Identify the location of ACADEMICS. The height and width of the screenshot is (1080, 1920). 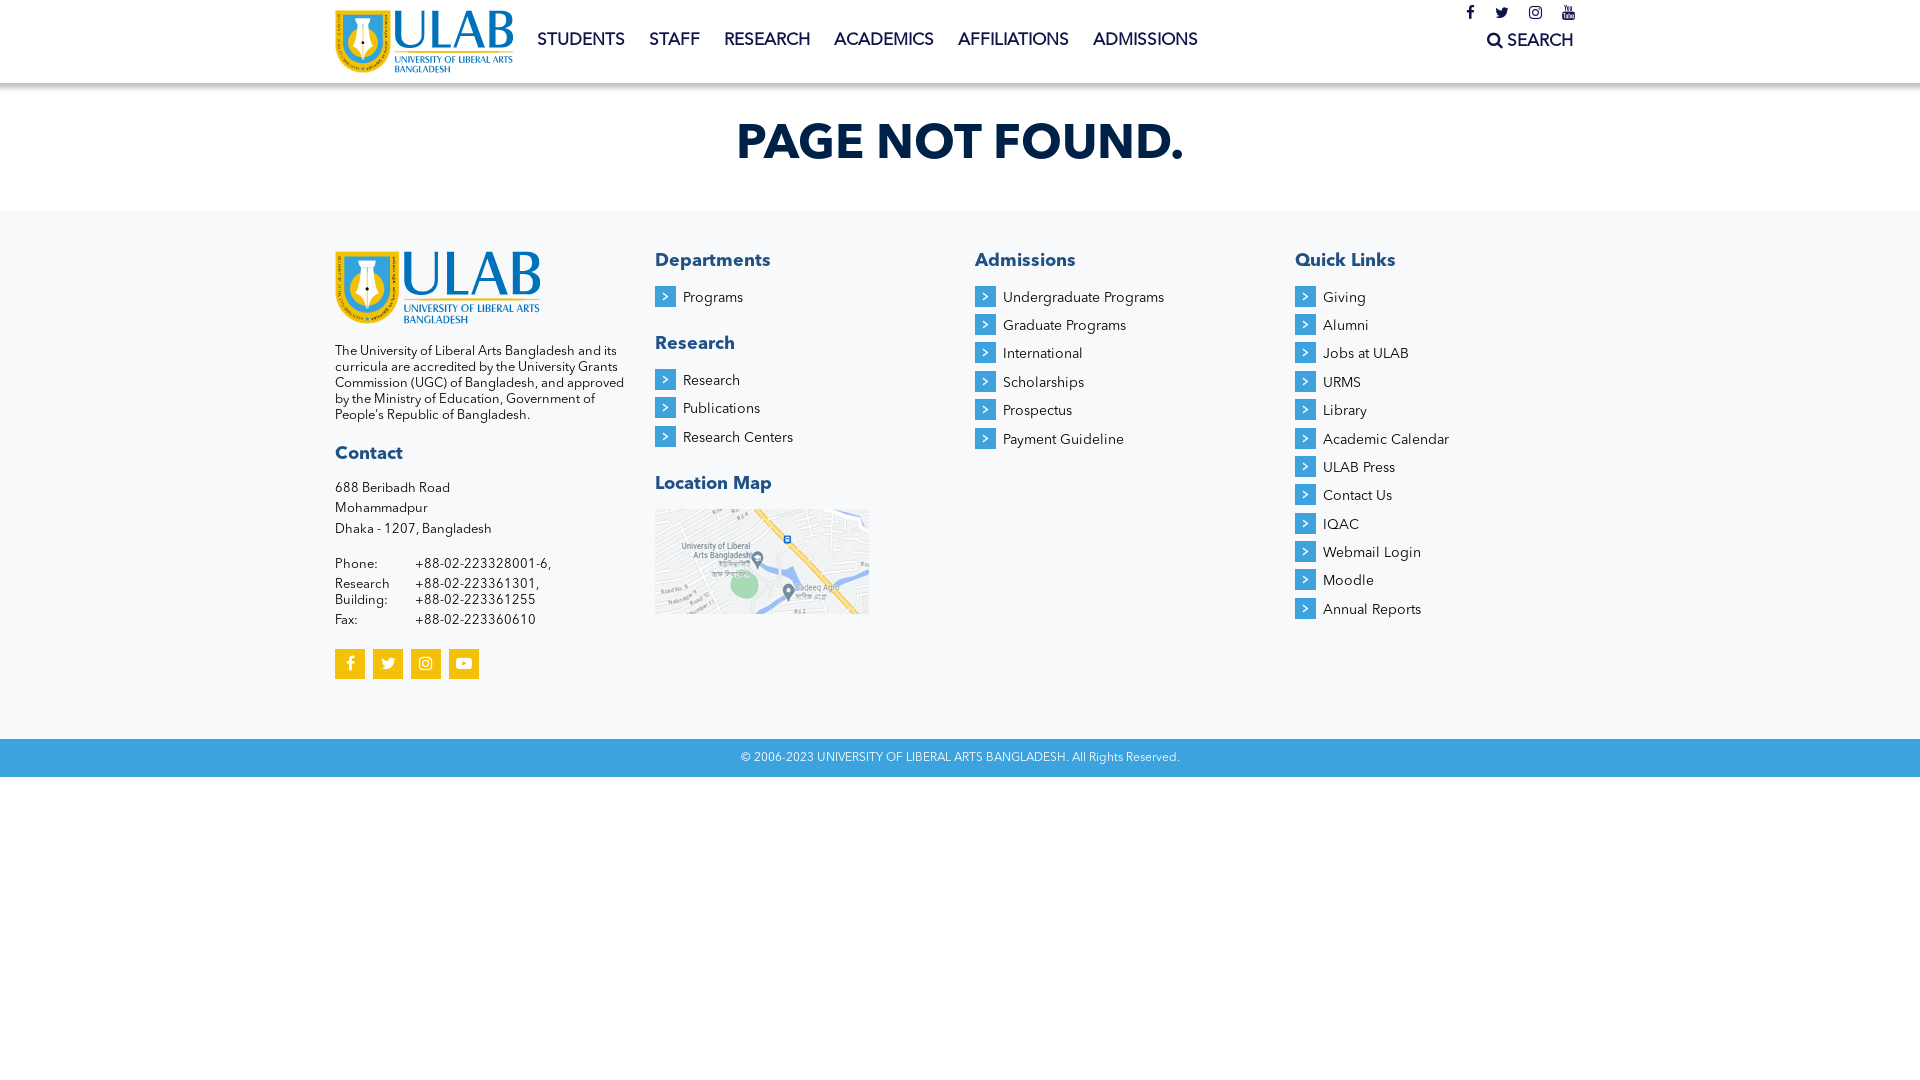
(884, 41).